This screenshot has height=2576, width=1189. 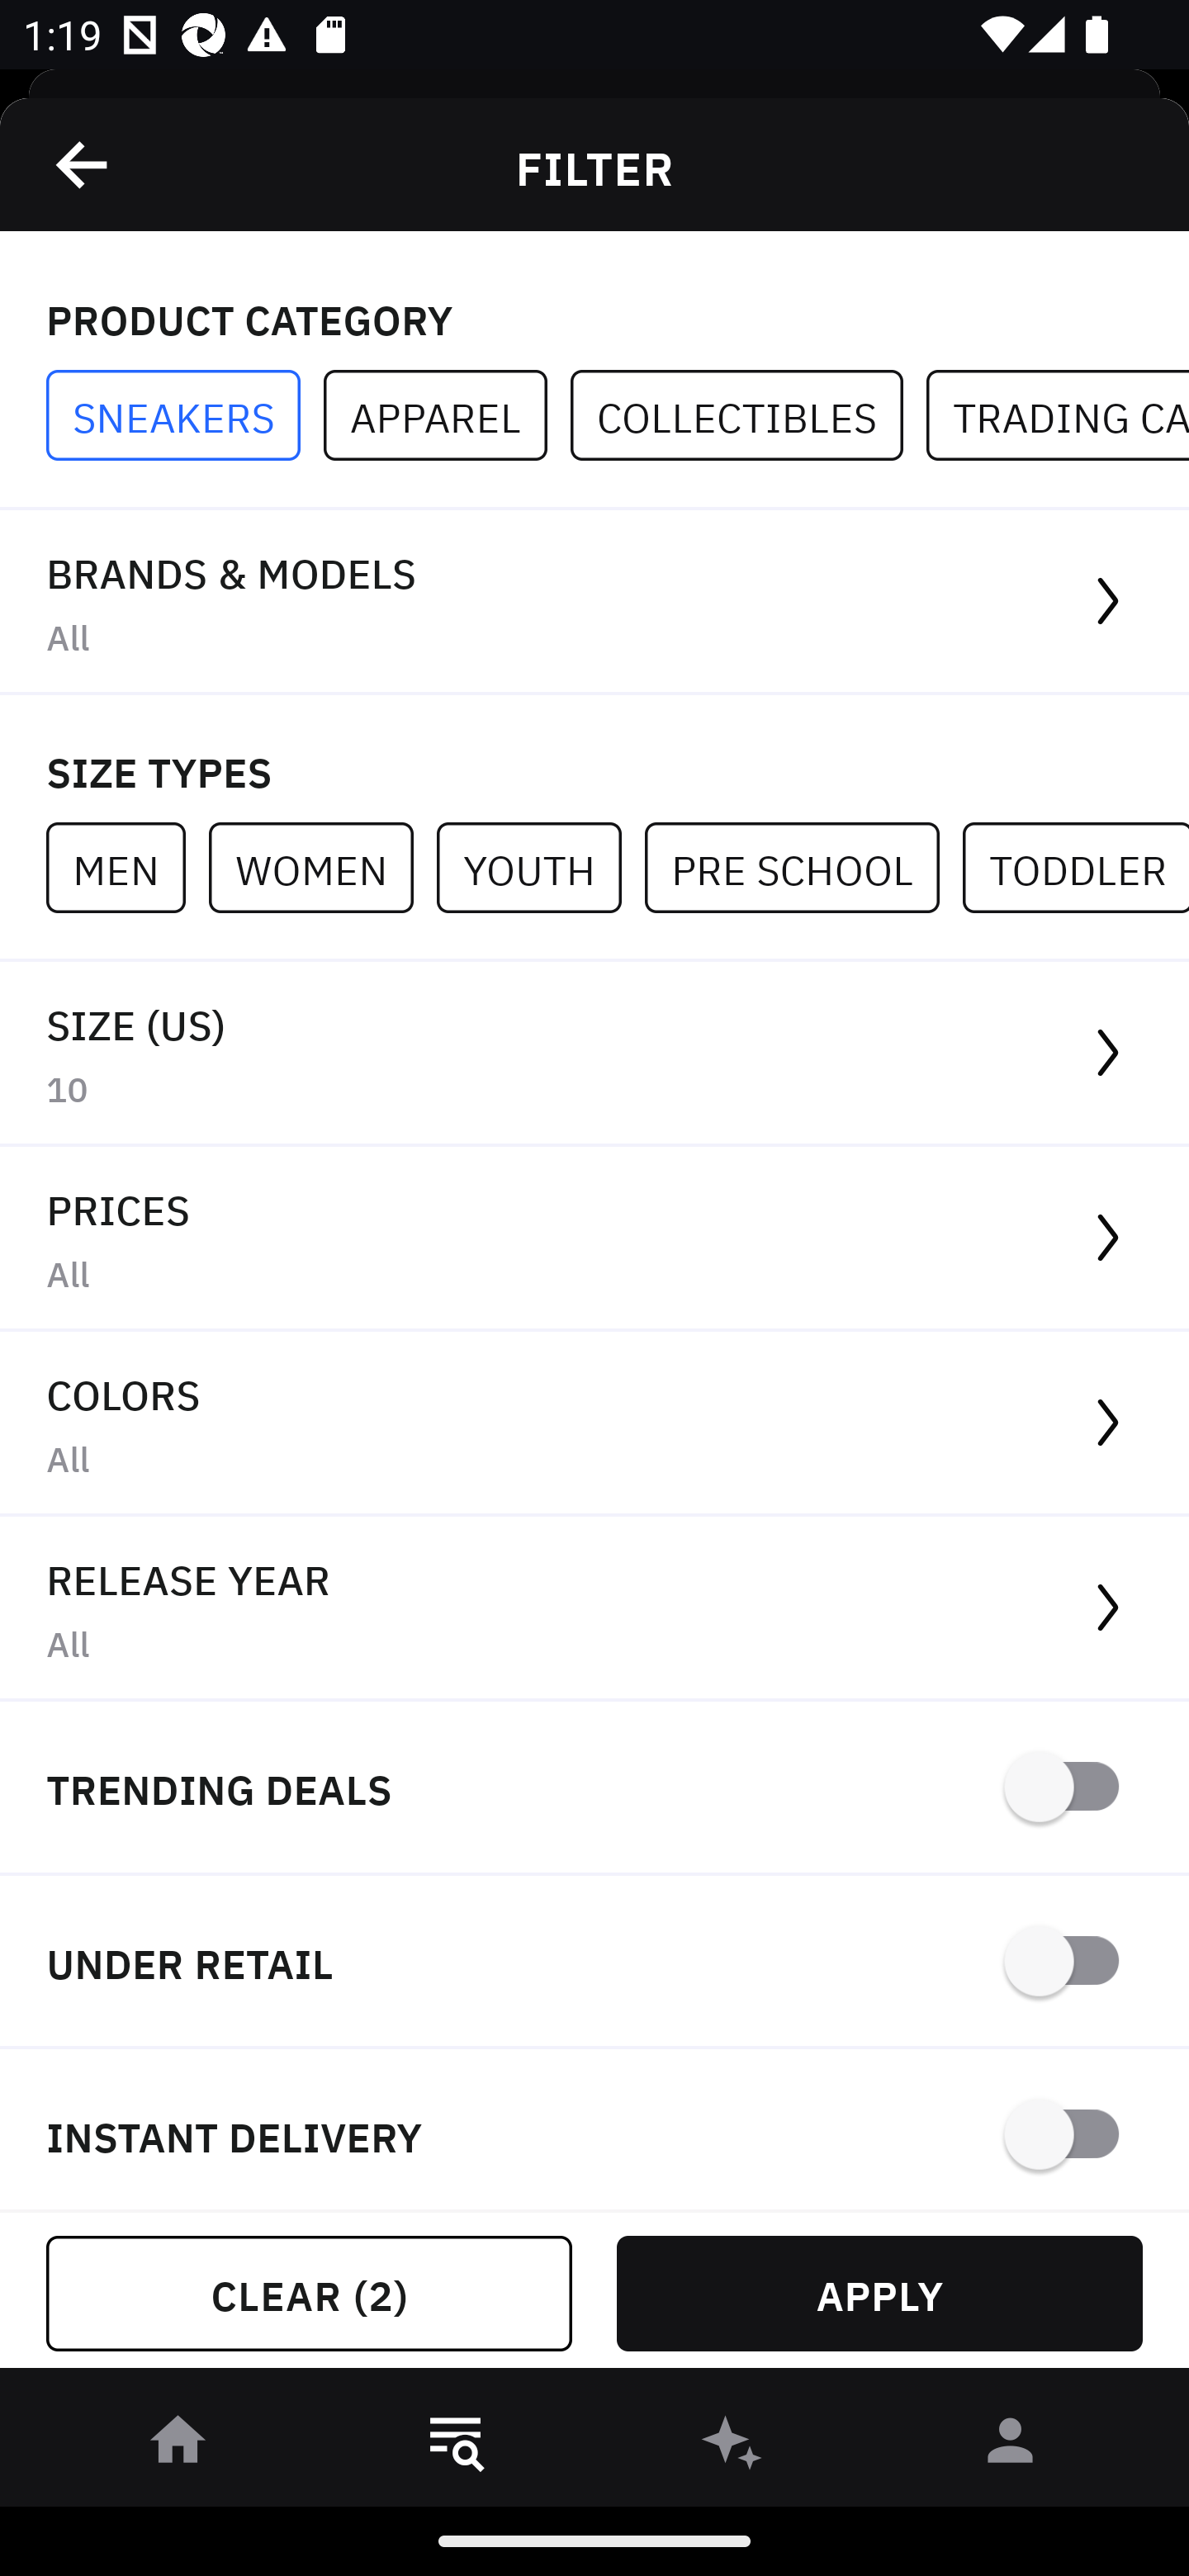 What do you see at coordinates (594, 1238) in the screenshot?
I see `PRICES All` at bounding box center [594, 1238].